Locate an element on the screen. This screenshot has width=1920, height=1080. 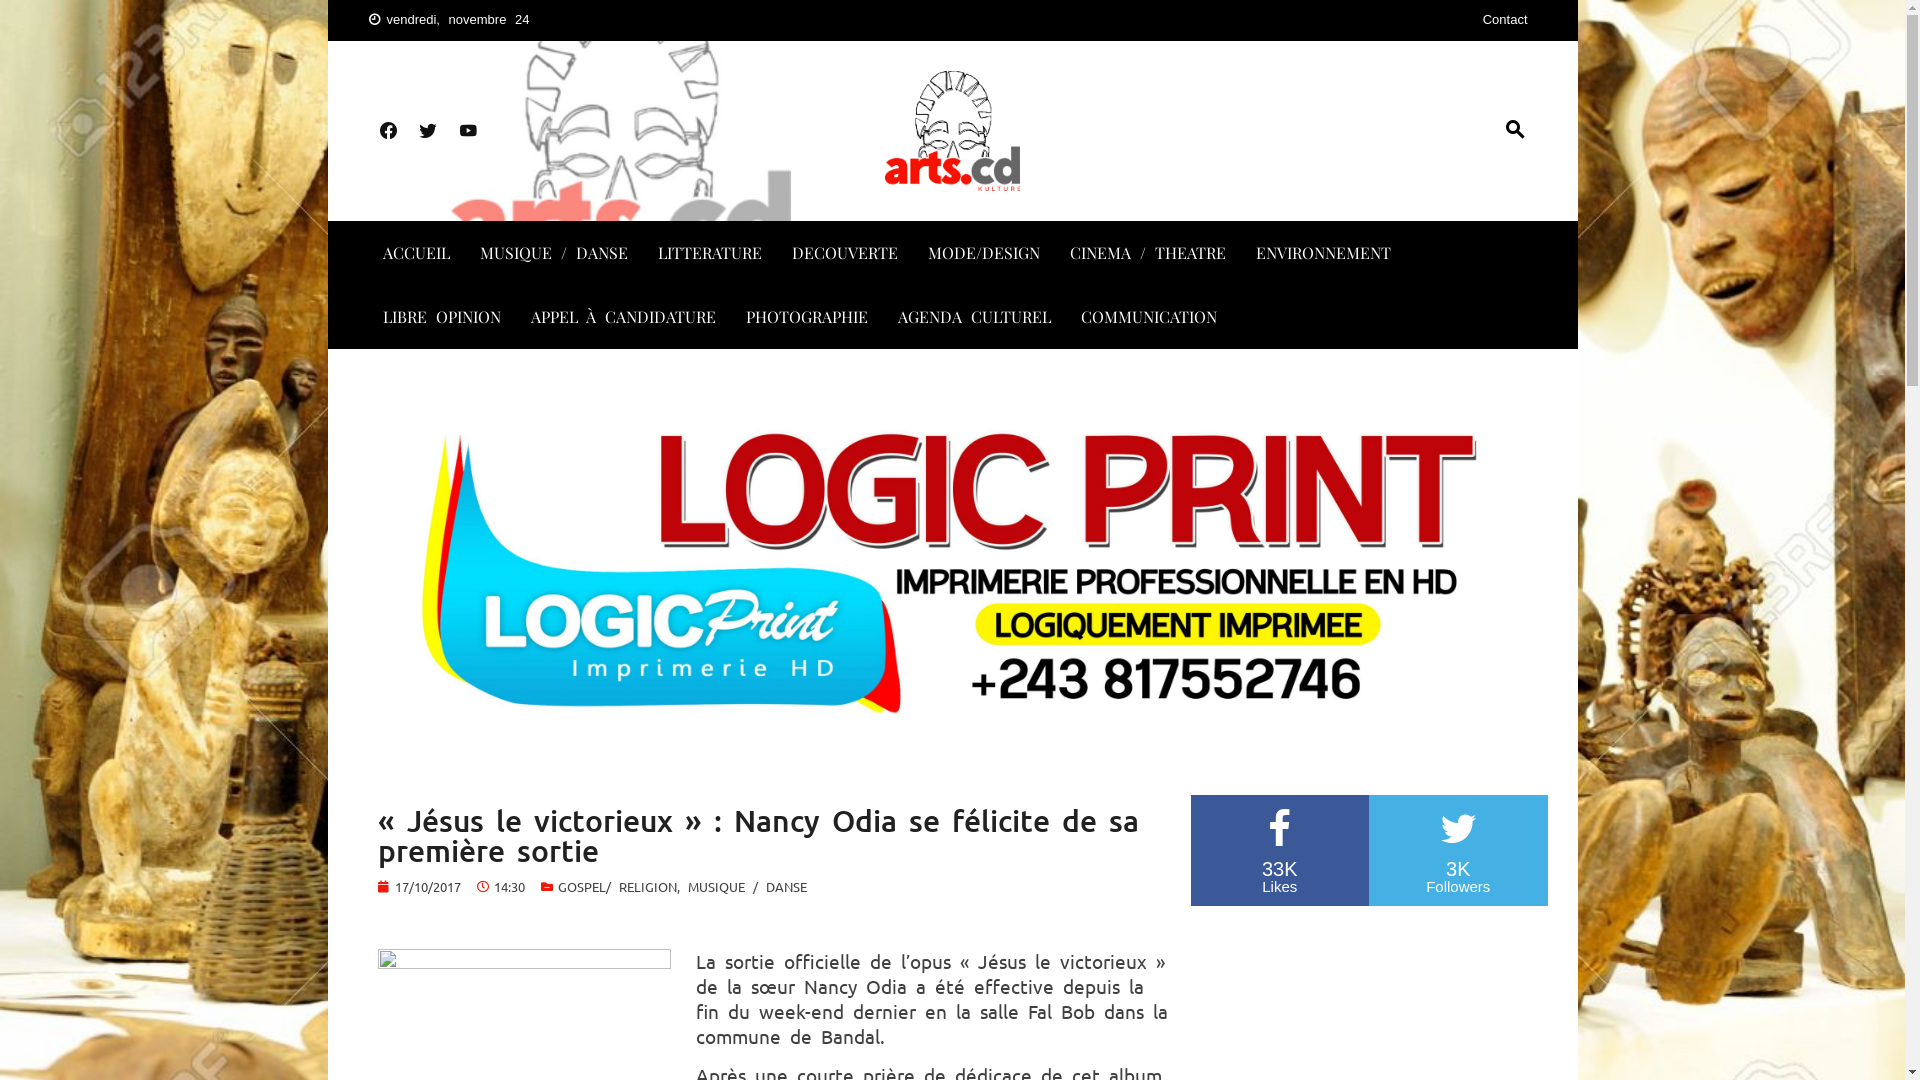
3K
Followers is located at coordinates (1458, 850).